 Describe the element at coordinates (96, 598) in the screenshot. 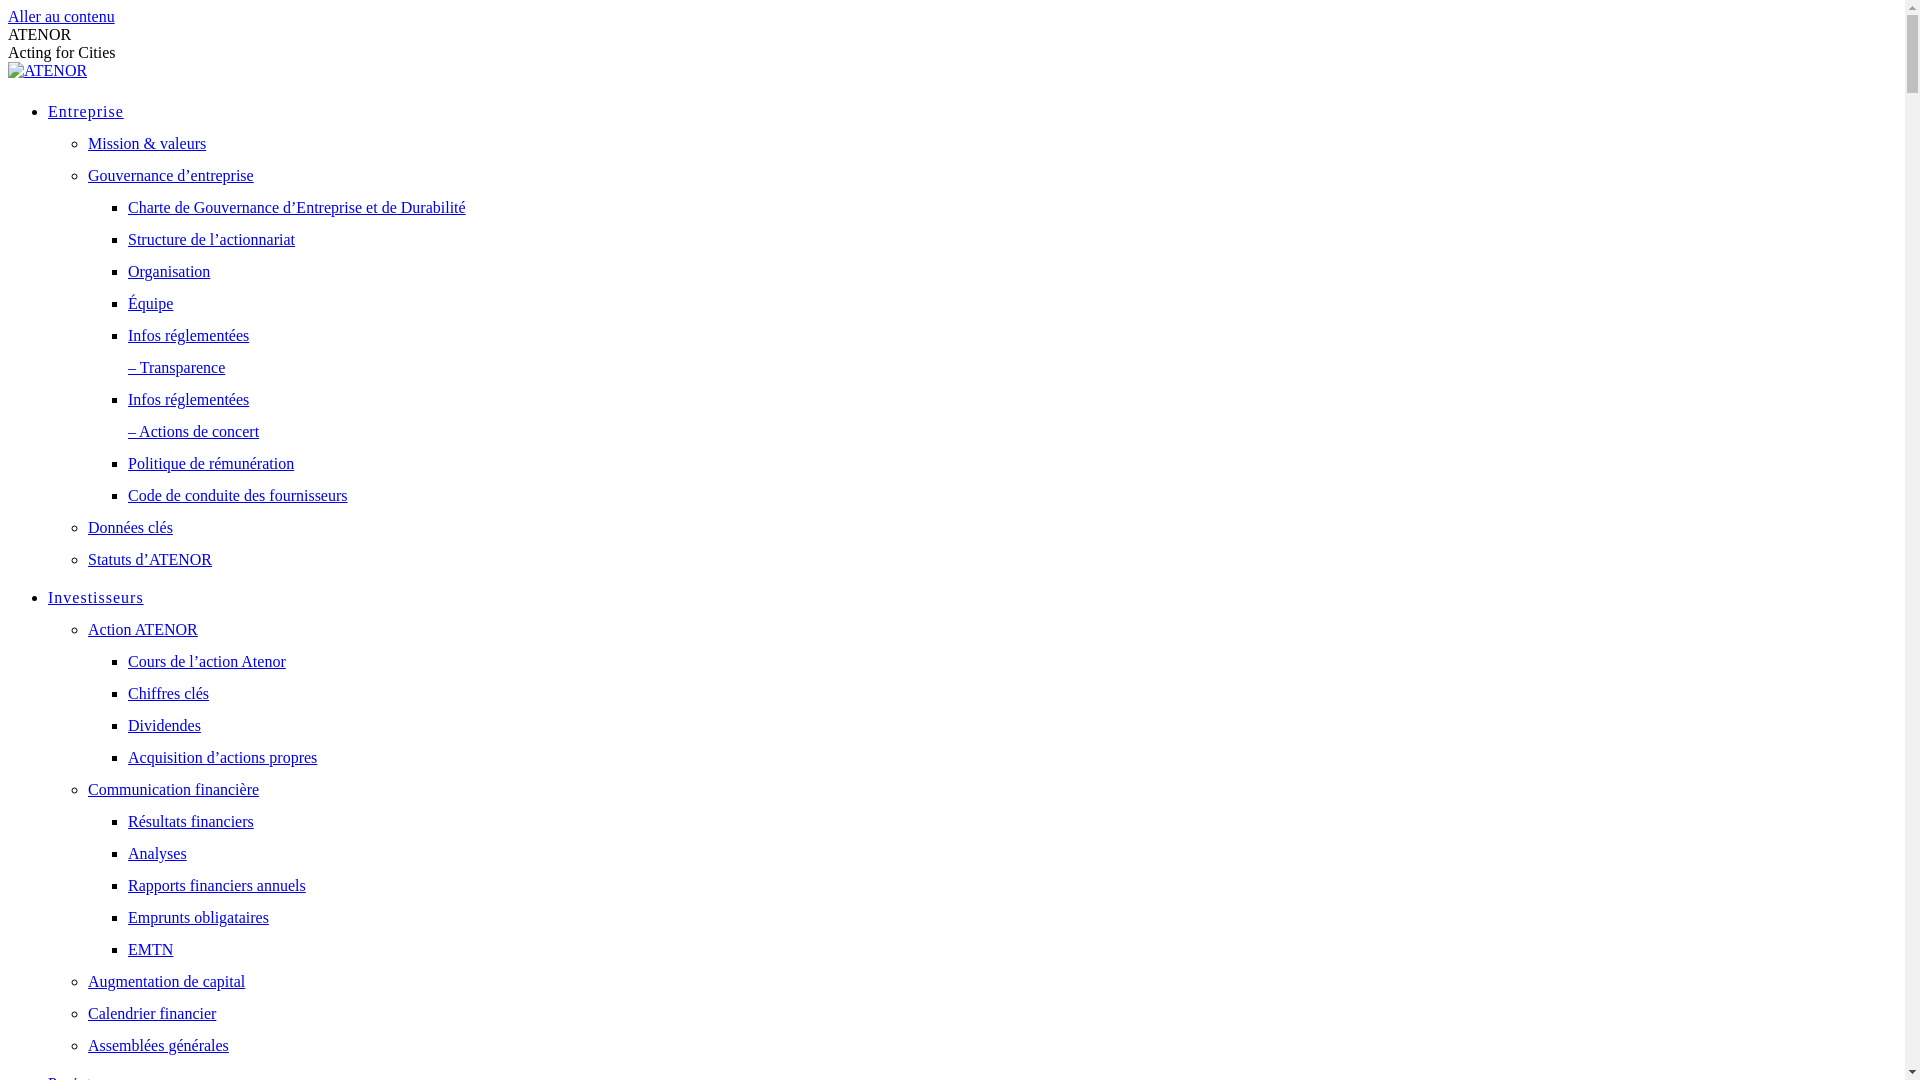

I see `Investisseurs` at that location.